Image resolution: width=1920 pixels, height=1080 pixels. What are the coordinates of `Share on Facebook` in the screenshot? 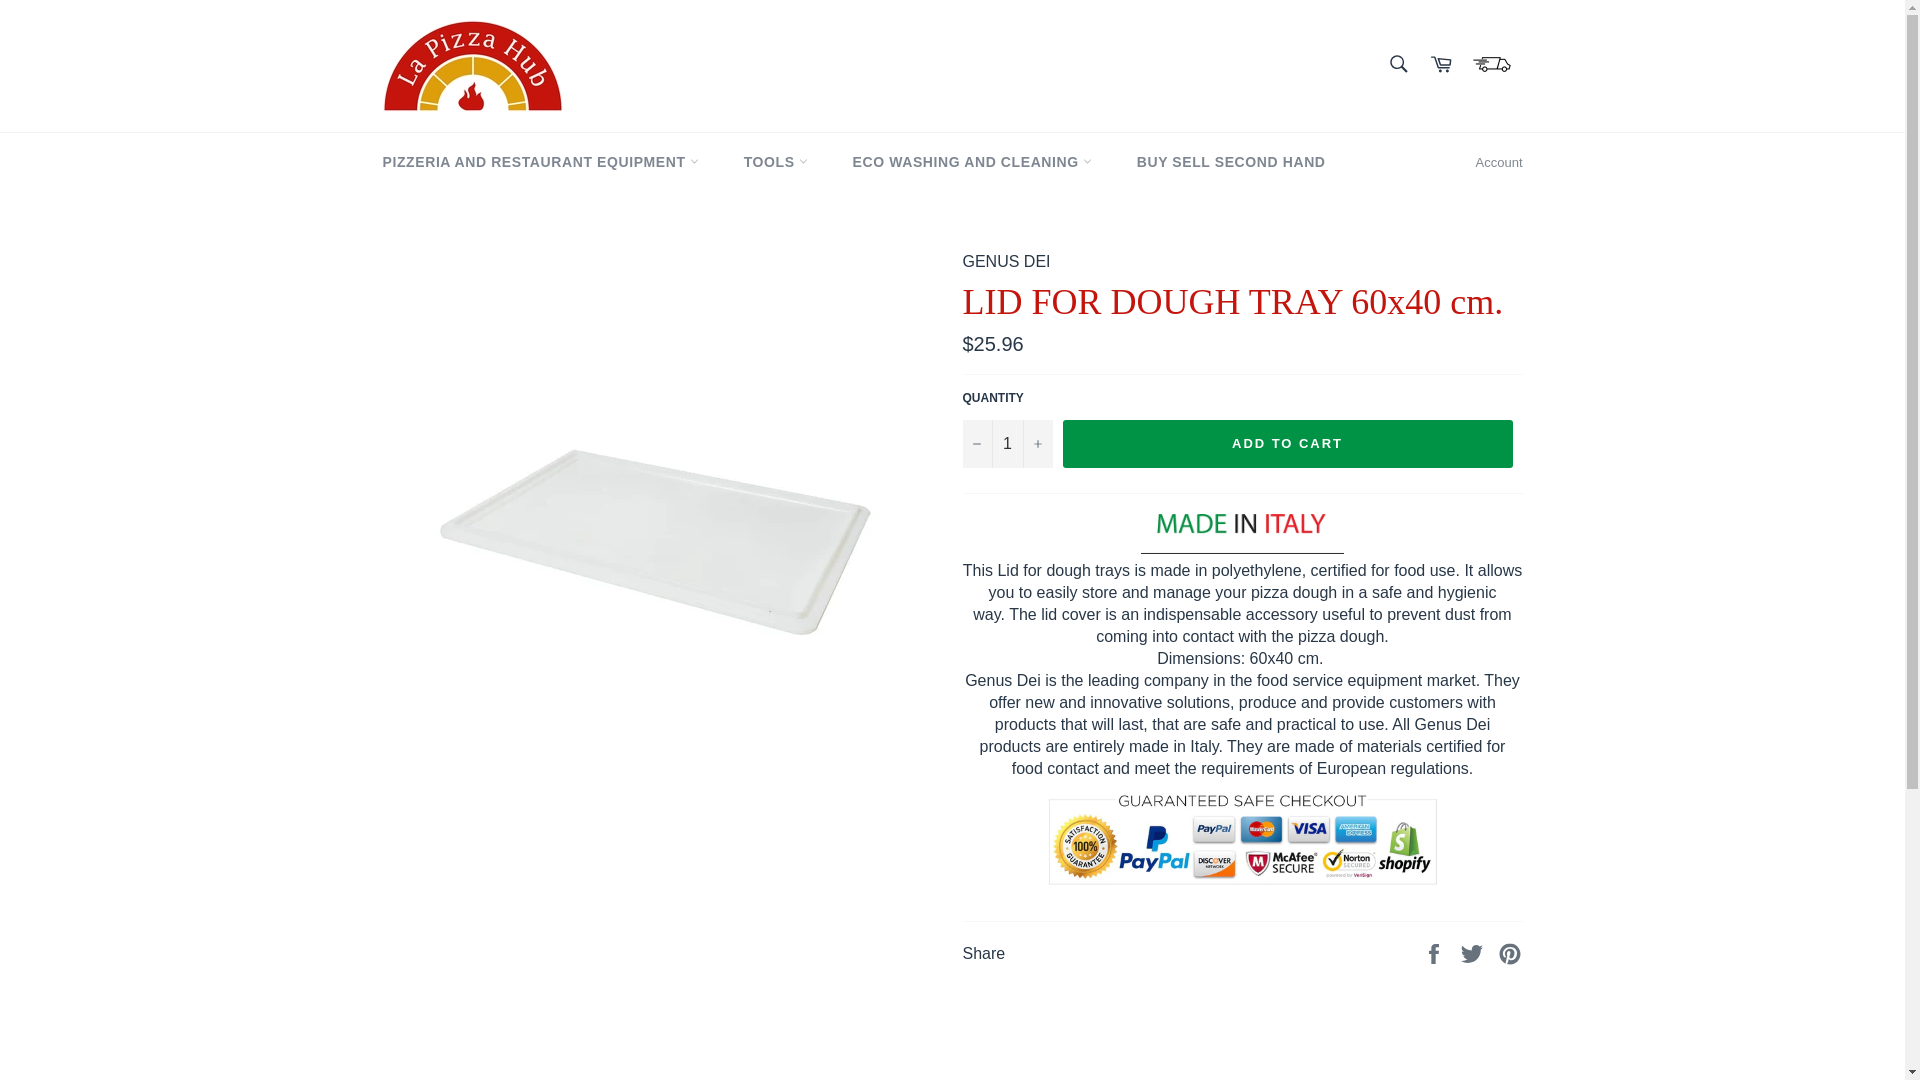 It's located at (1436, 952).